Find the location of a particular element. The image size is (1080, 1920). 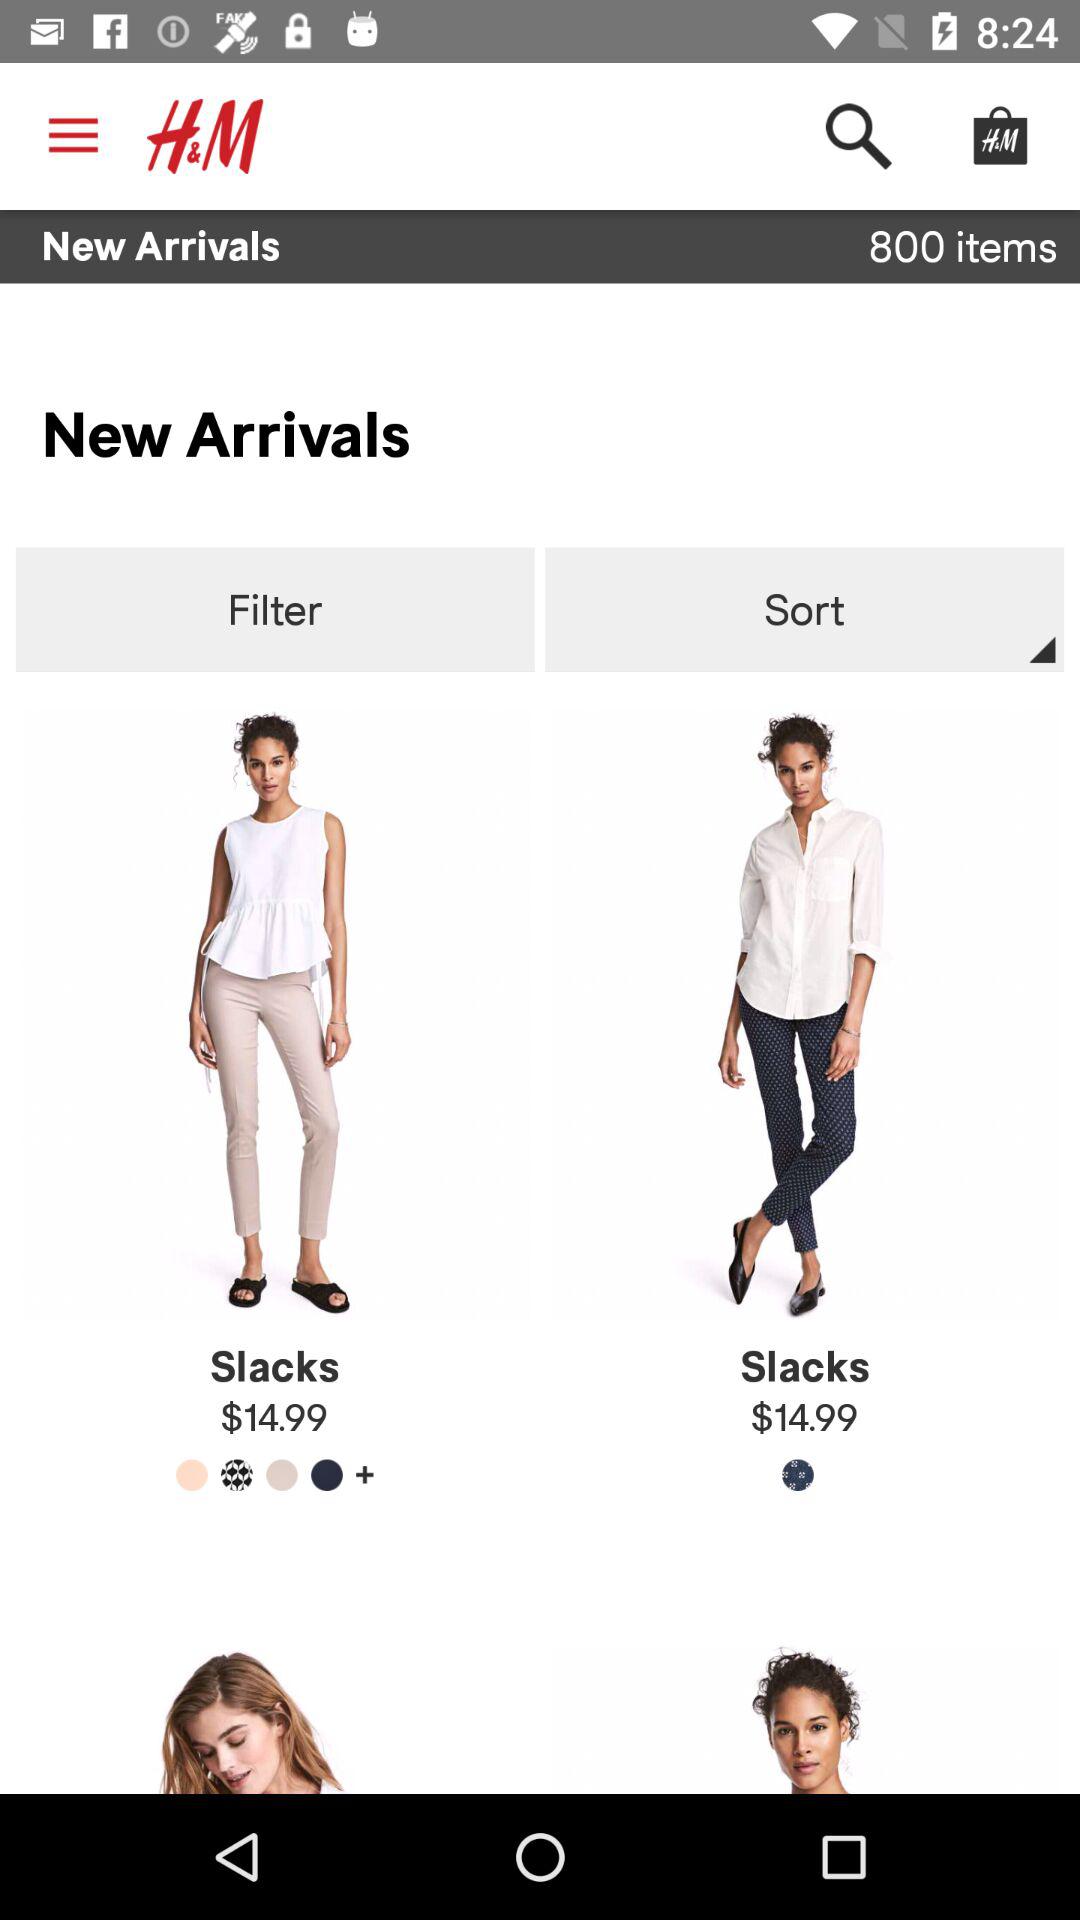

select the icon below new arrivals item is located at coordinates (274, 610).